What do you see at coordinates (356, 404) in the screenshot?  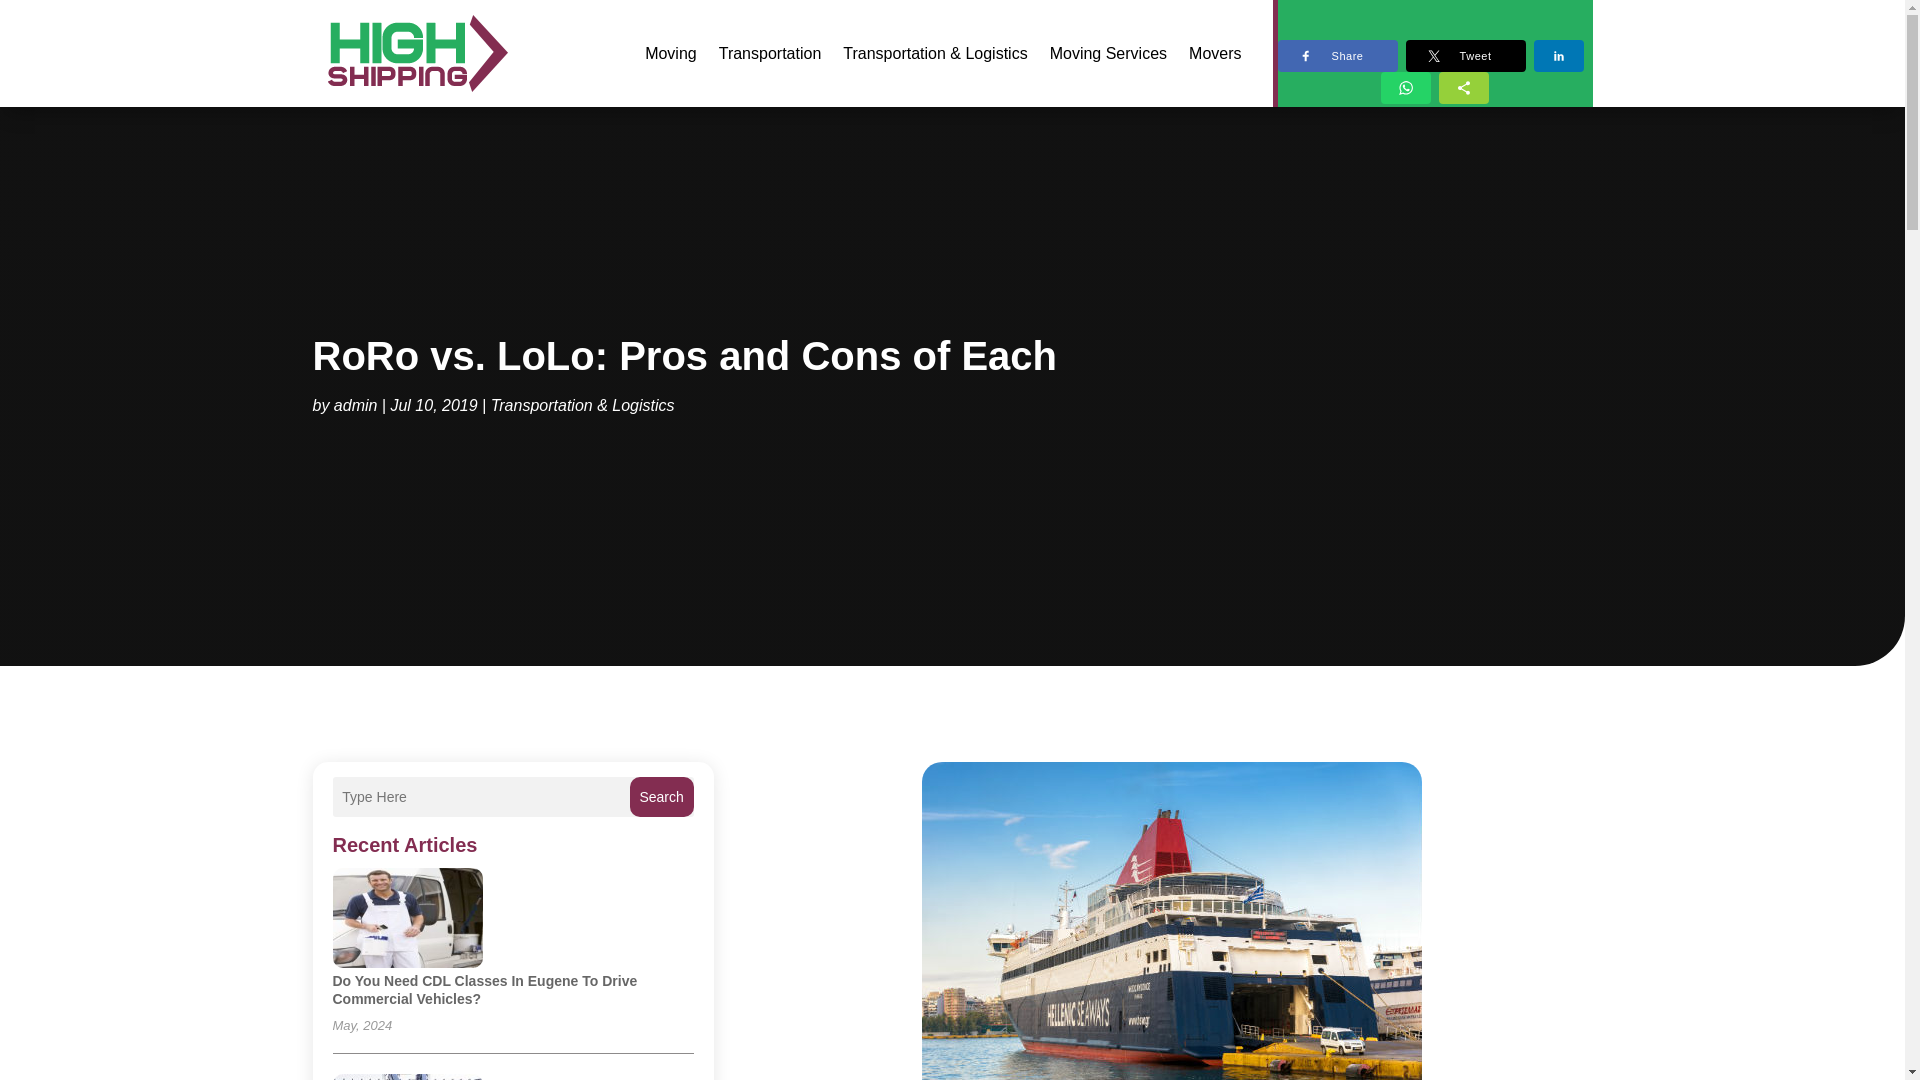 I see `Posts by admin` at bounding box center [356, 404].